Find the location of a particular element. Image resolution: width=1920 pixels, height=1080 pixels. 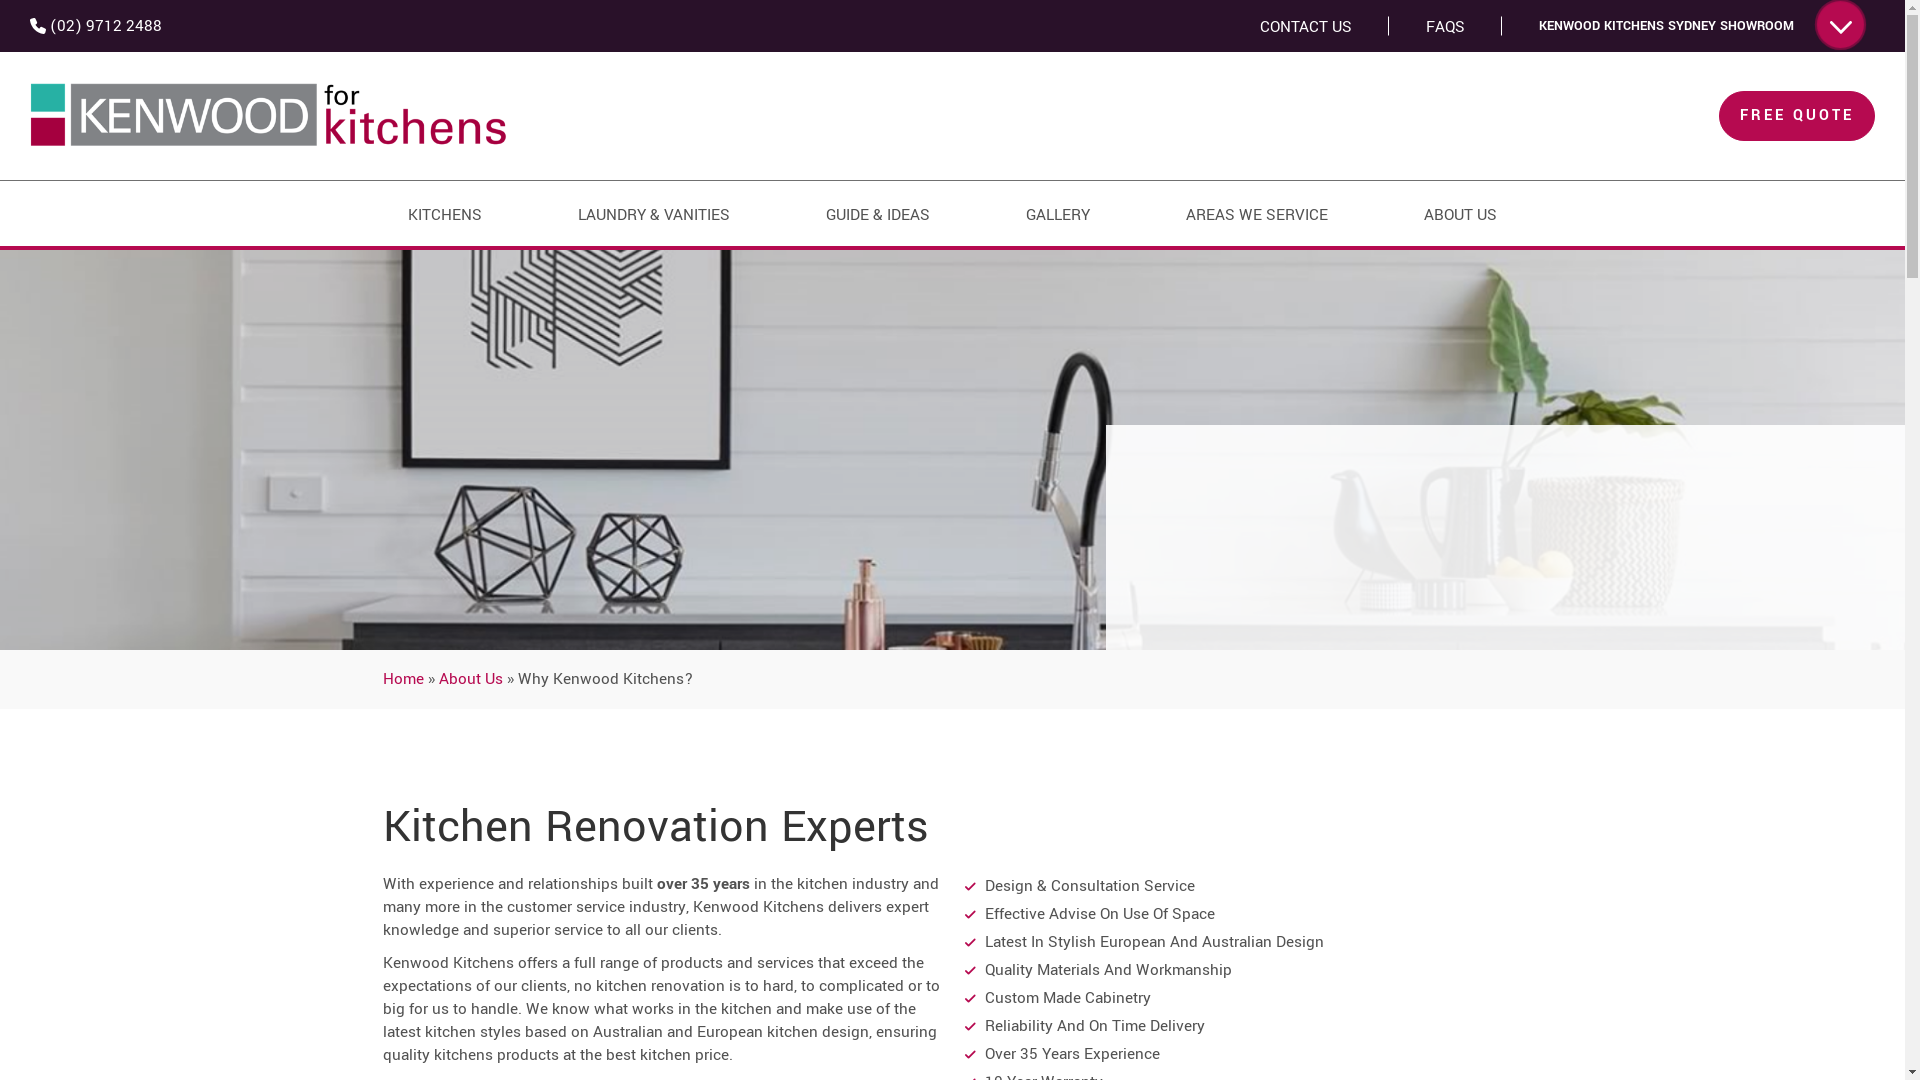

FAQS is located at coordinates (1446, 26).